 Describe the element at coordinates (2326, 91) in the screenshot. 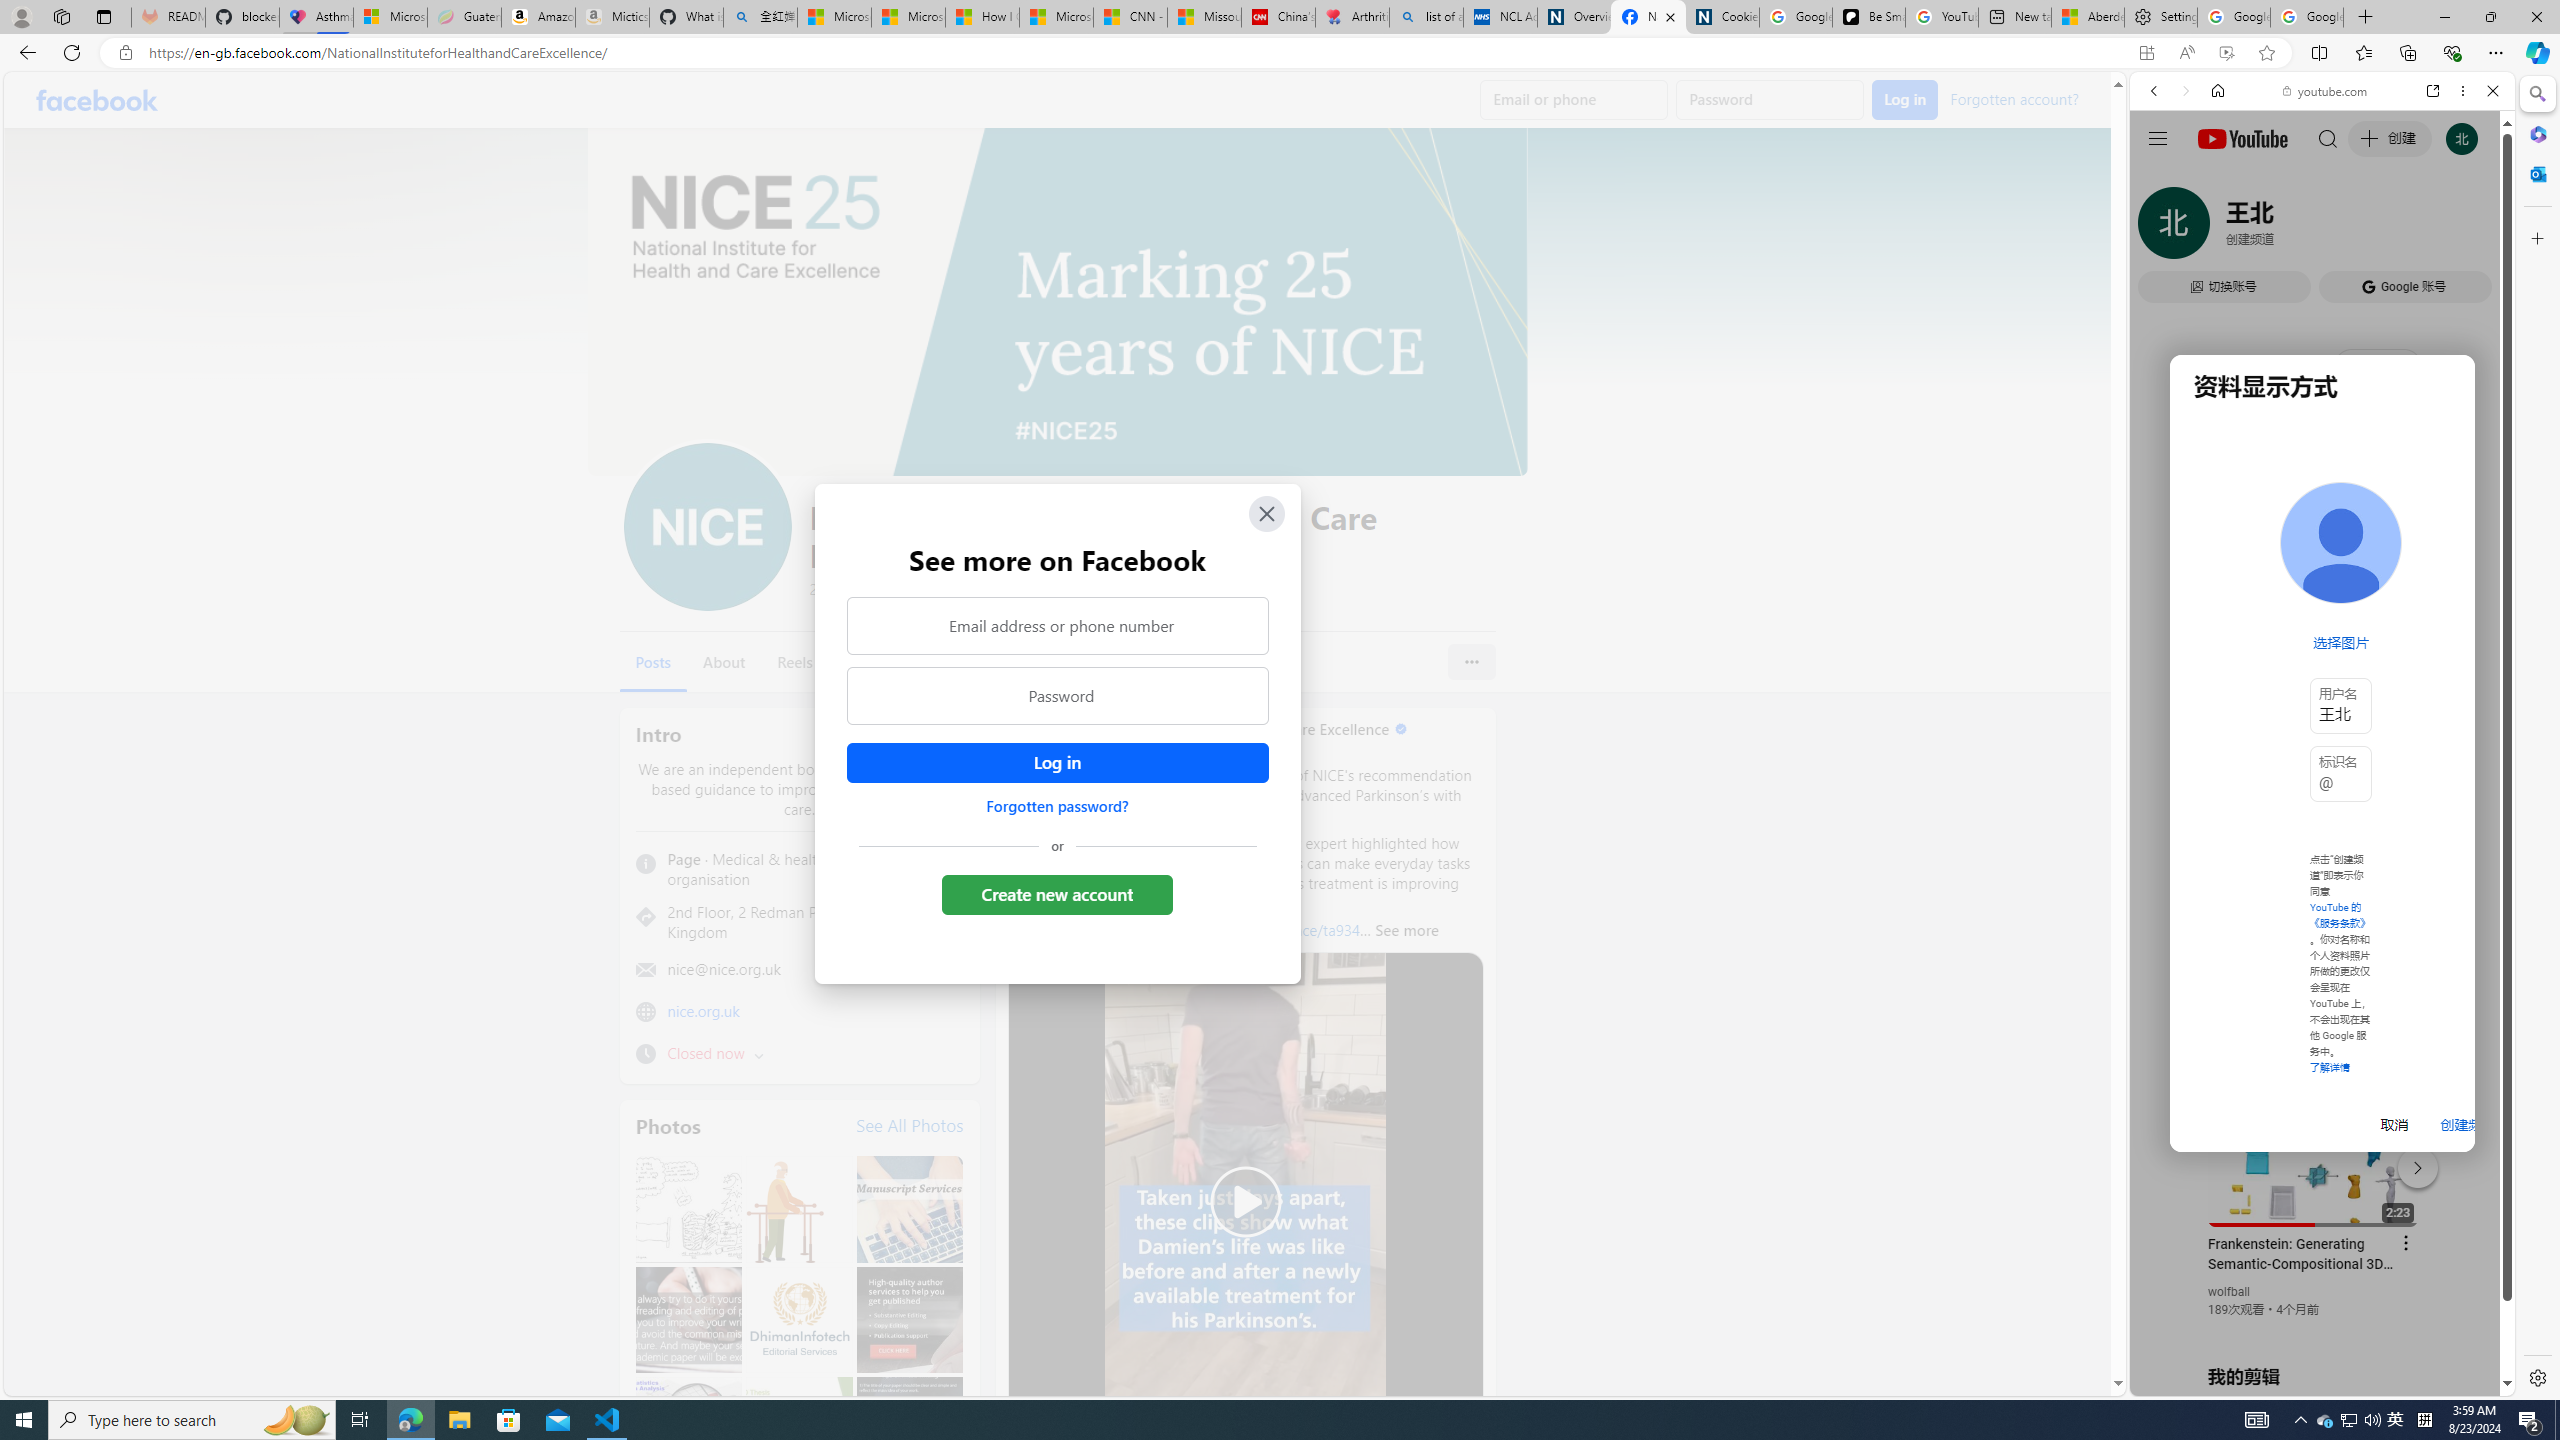

I see `youtube.com` at that location.